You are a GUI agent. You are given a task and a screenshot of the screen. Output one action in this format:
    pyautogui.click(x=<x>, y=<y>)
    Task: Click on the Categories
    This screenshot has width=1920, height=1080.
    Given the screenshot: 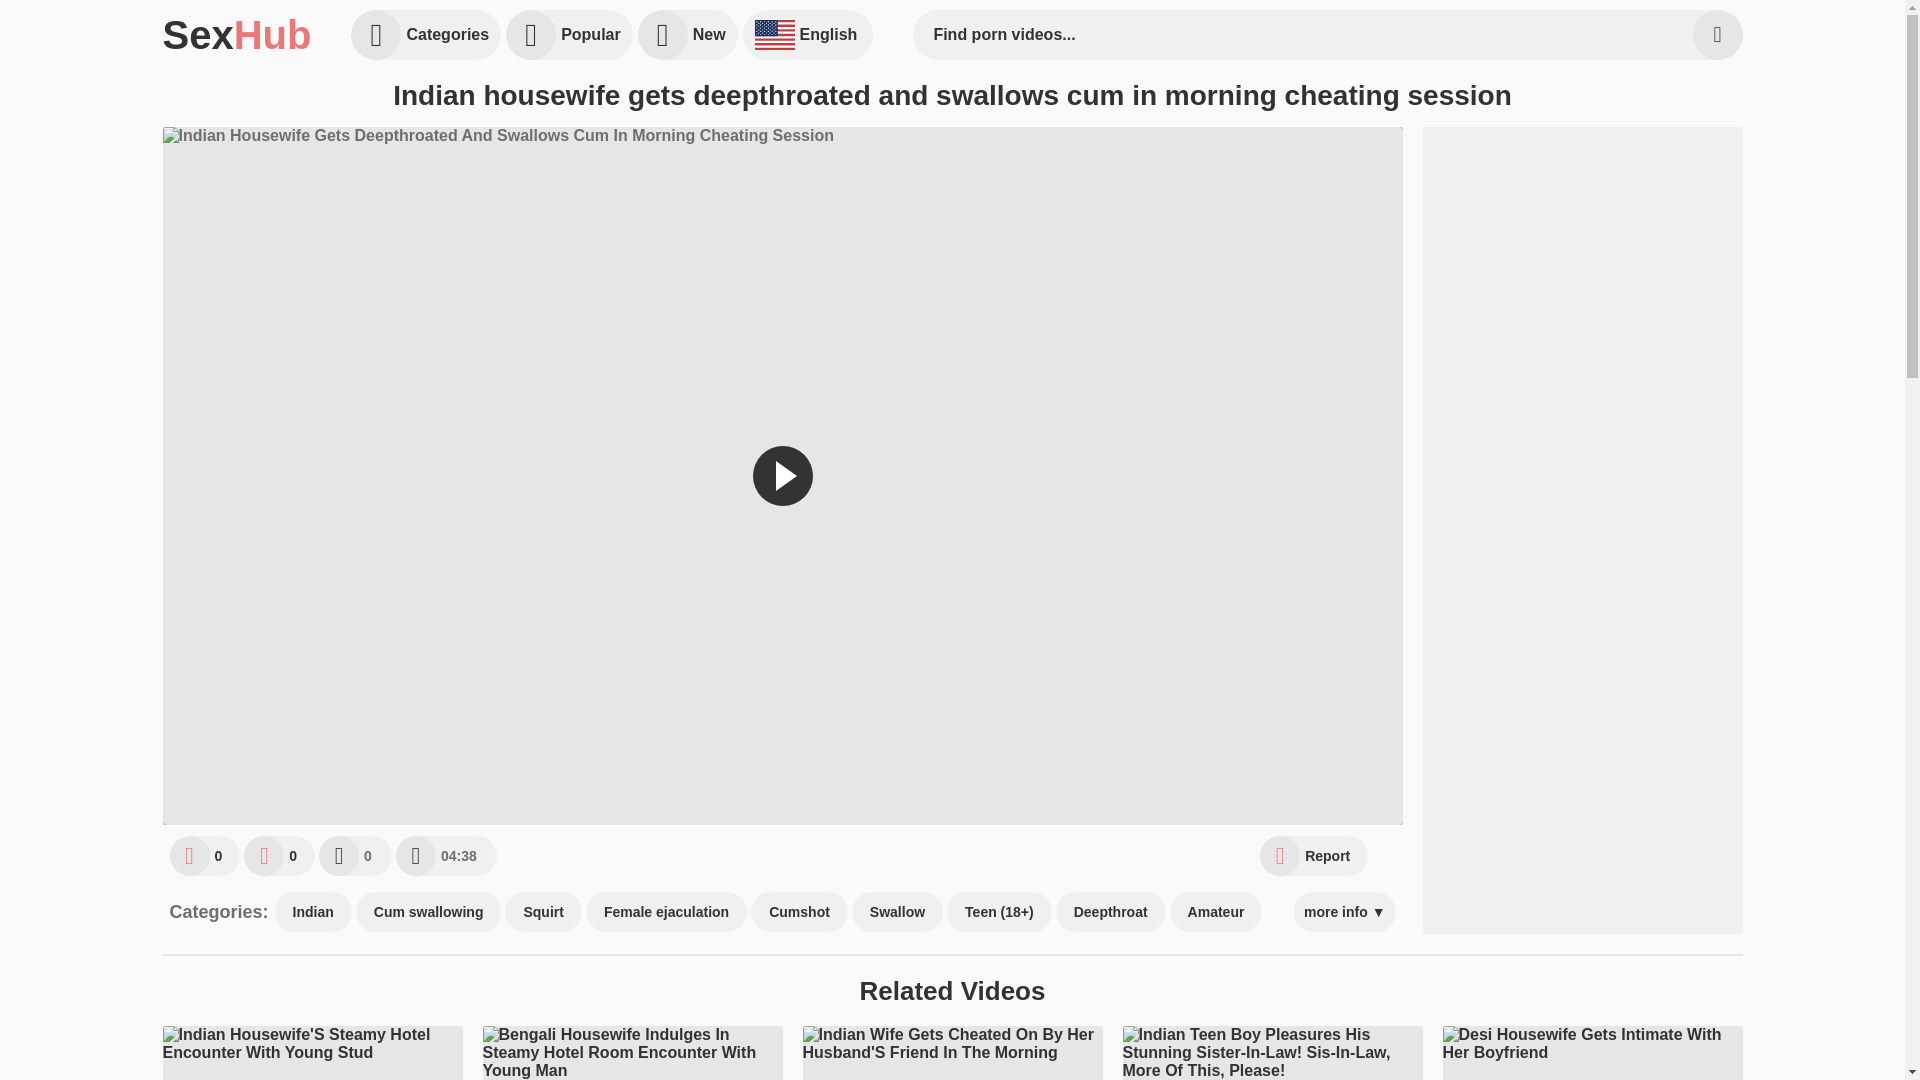 What is the action you would take?
    pyautogui.click(x=426, y=34)
    